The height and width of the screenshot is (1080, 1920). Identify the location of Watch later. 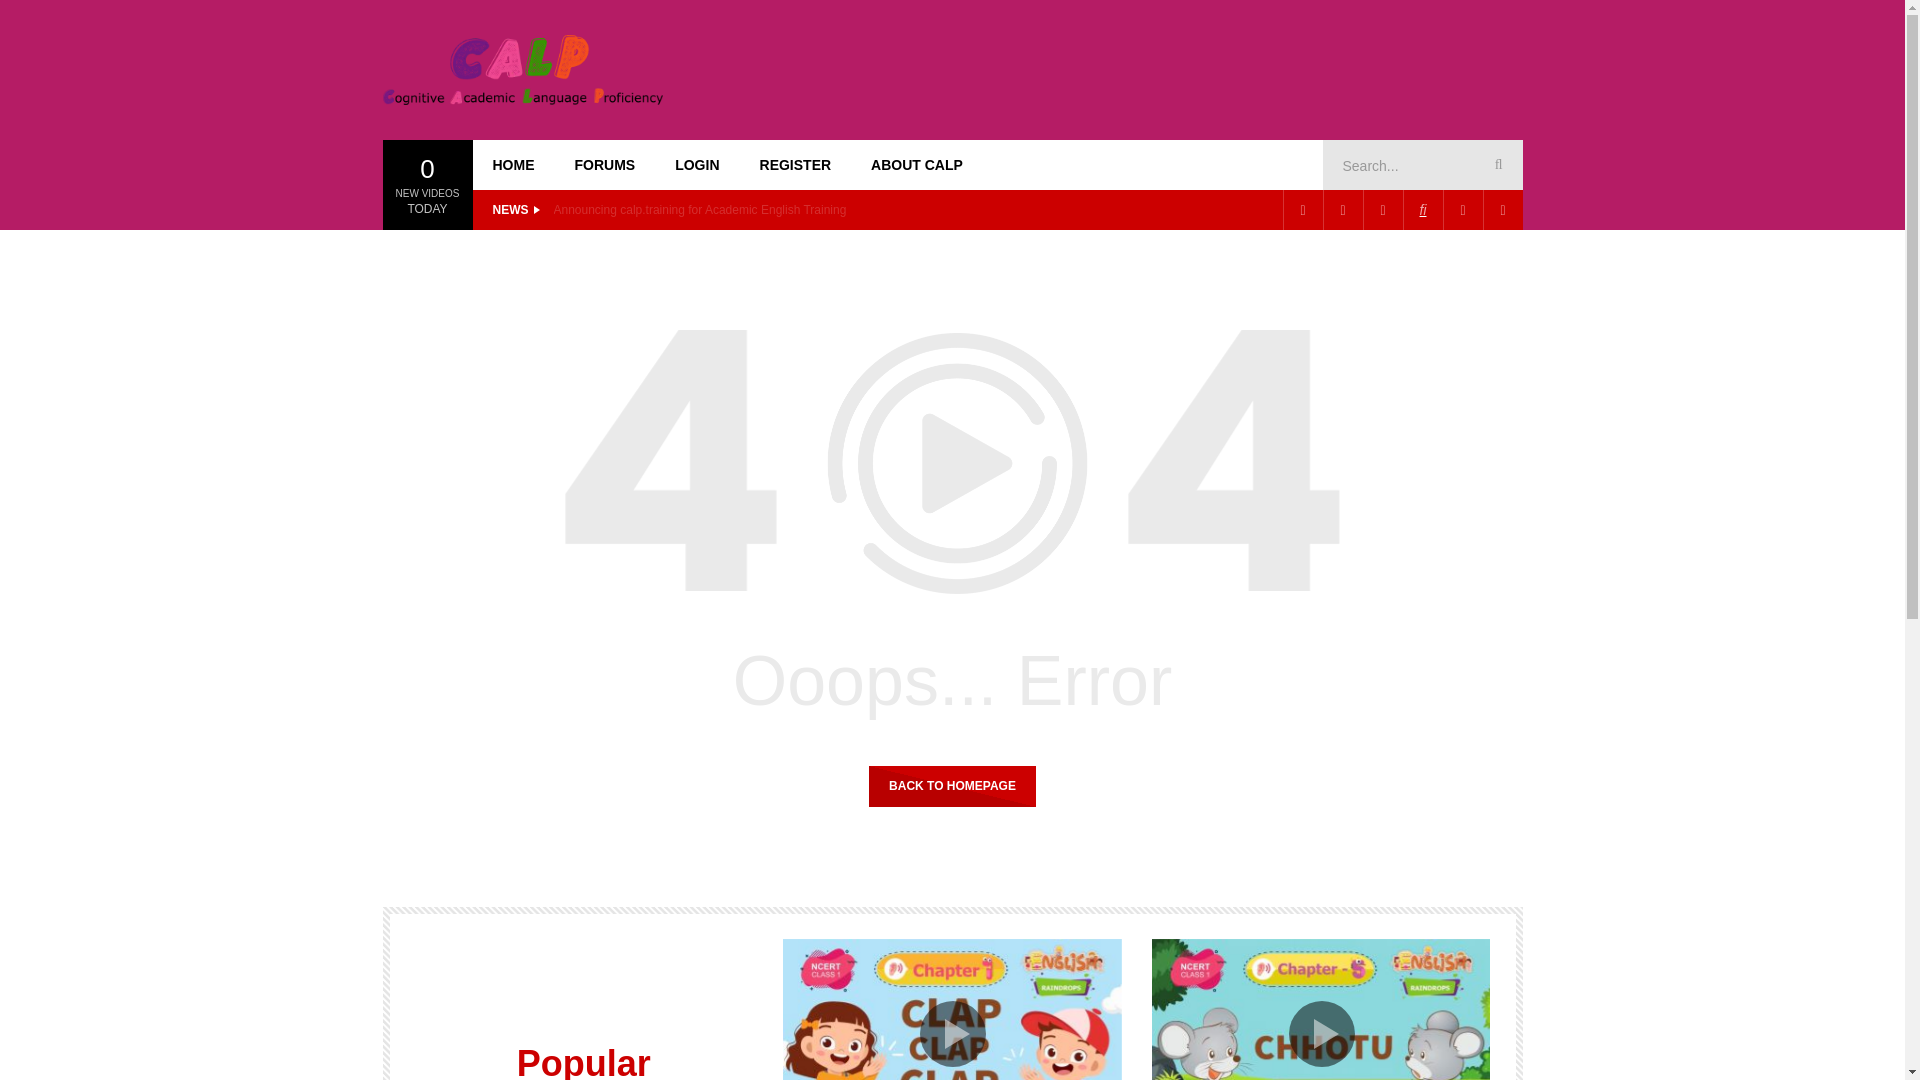
(1462, 210).